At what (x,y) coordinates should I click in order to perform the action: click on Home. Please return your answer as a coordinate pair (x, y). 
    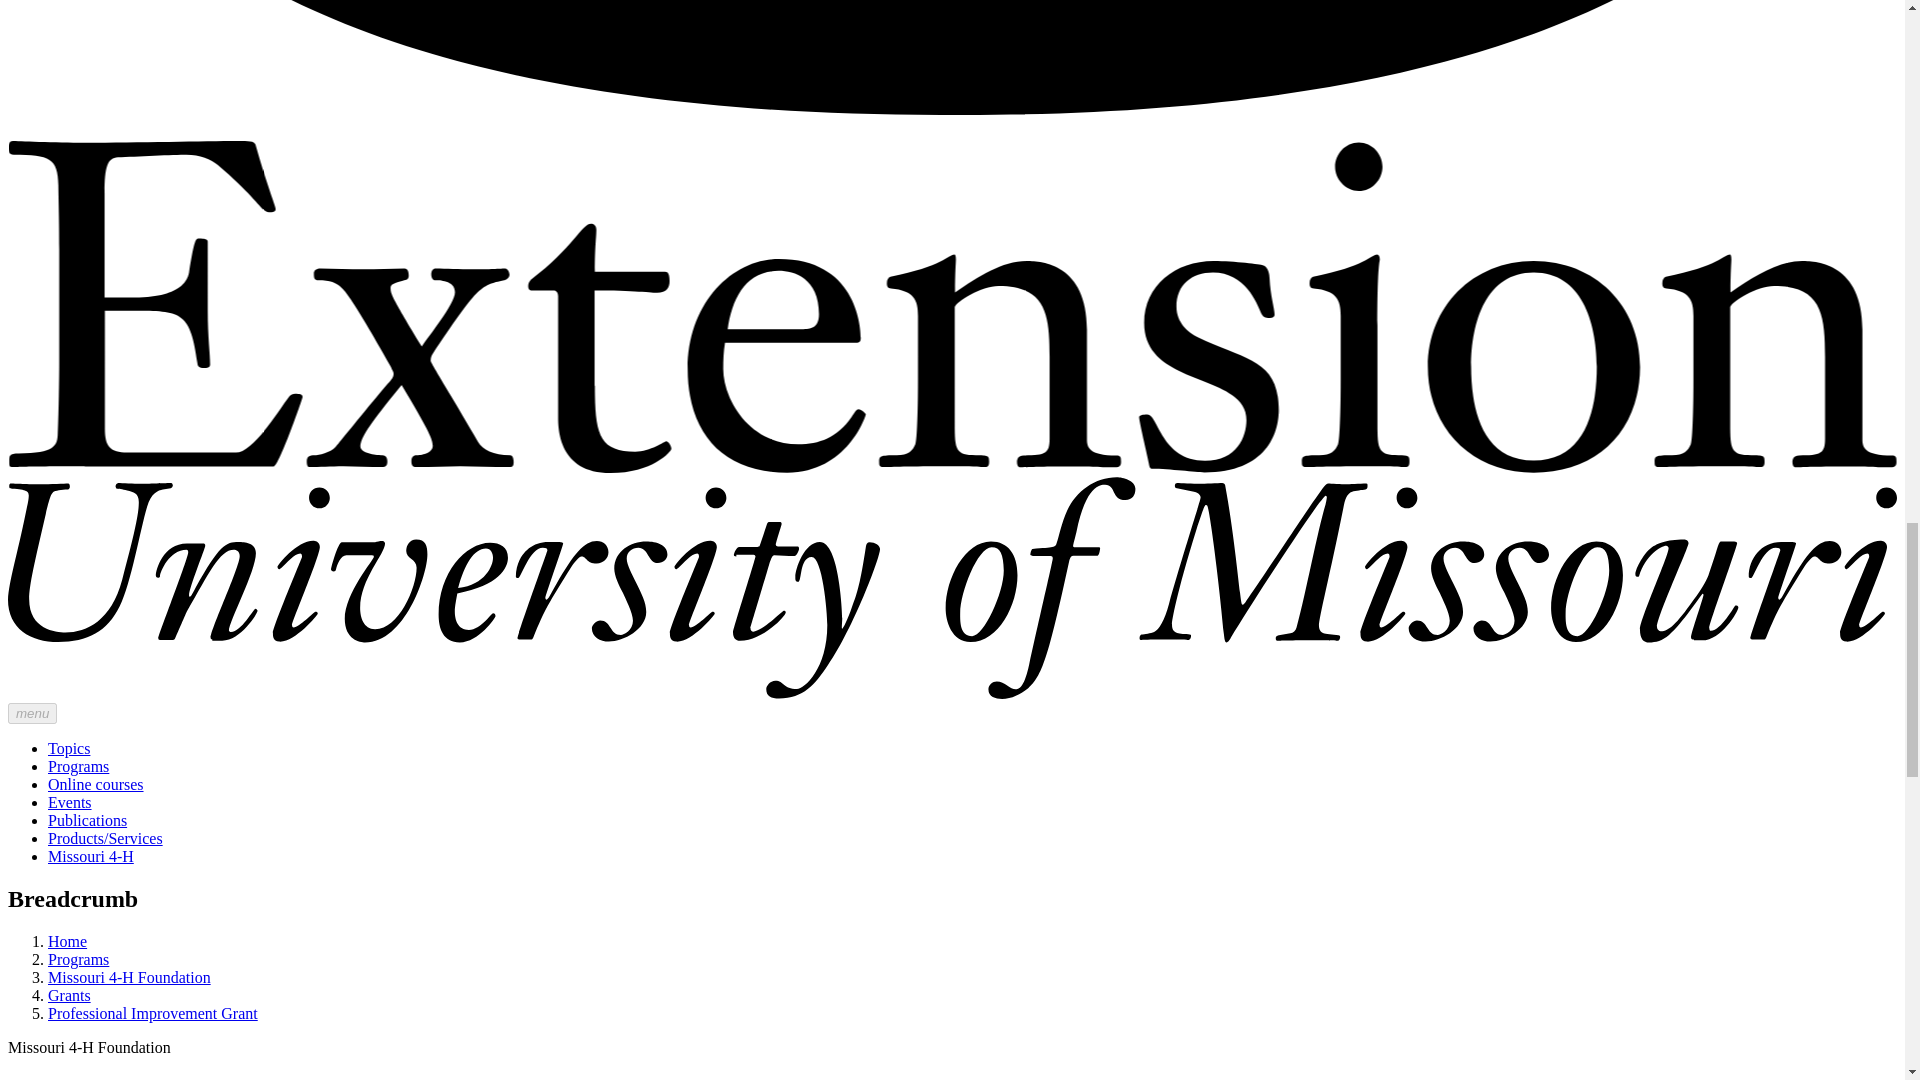
    Looking at the image, I should click on (67, 942).